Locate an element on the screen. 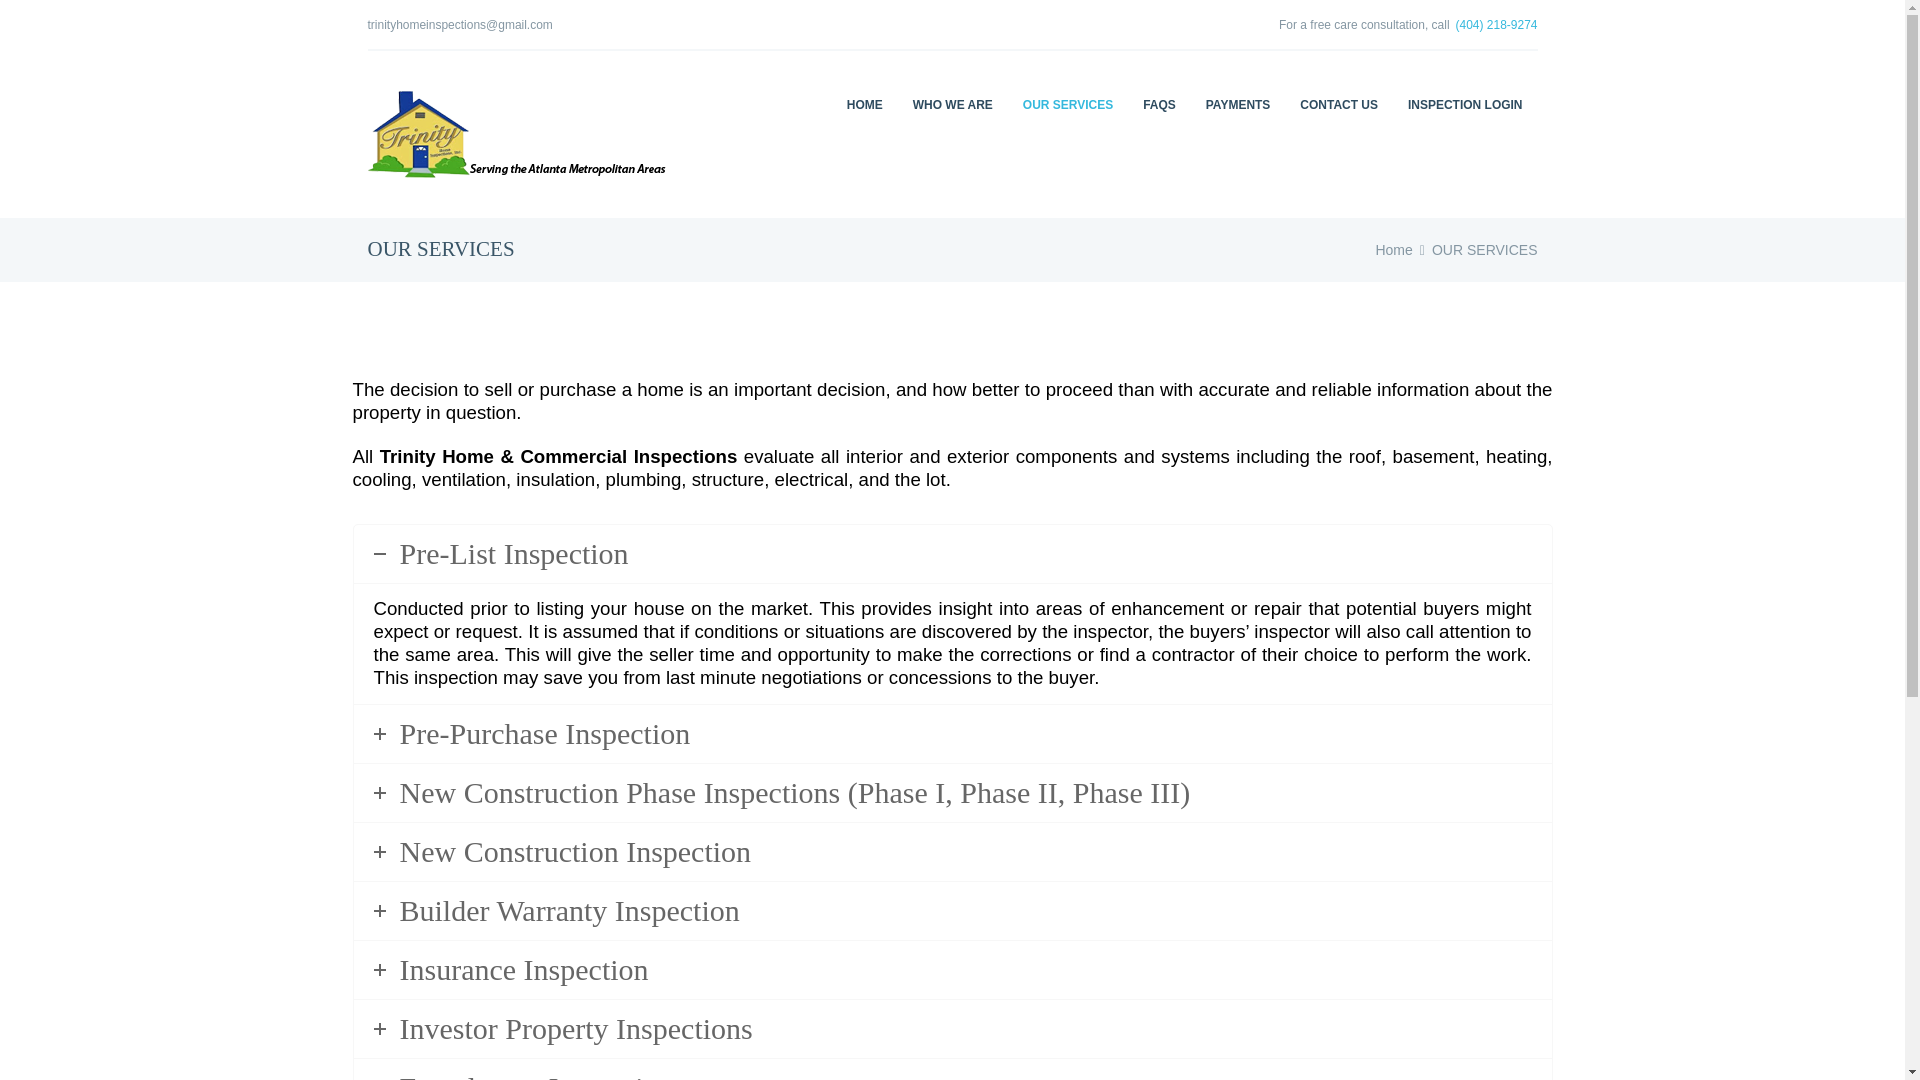  FAQS is located at coordinates (1159, 104).